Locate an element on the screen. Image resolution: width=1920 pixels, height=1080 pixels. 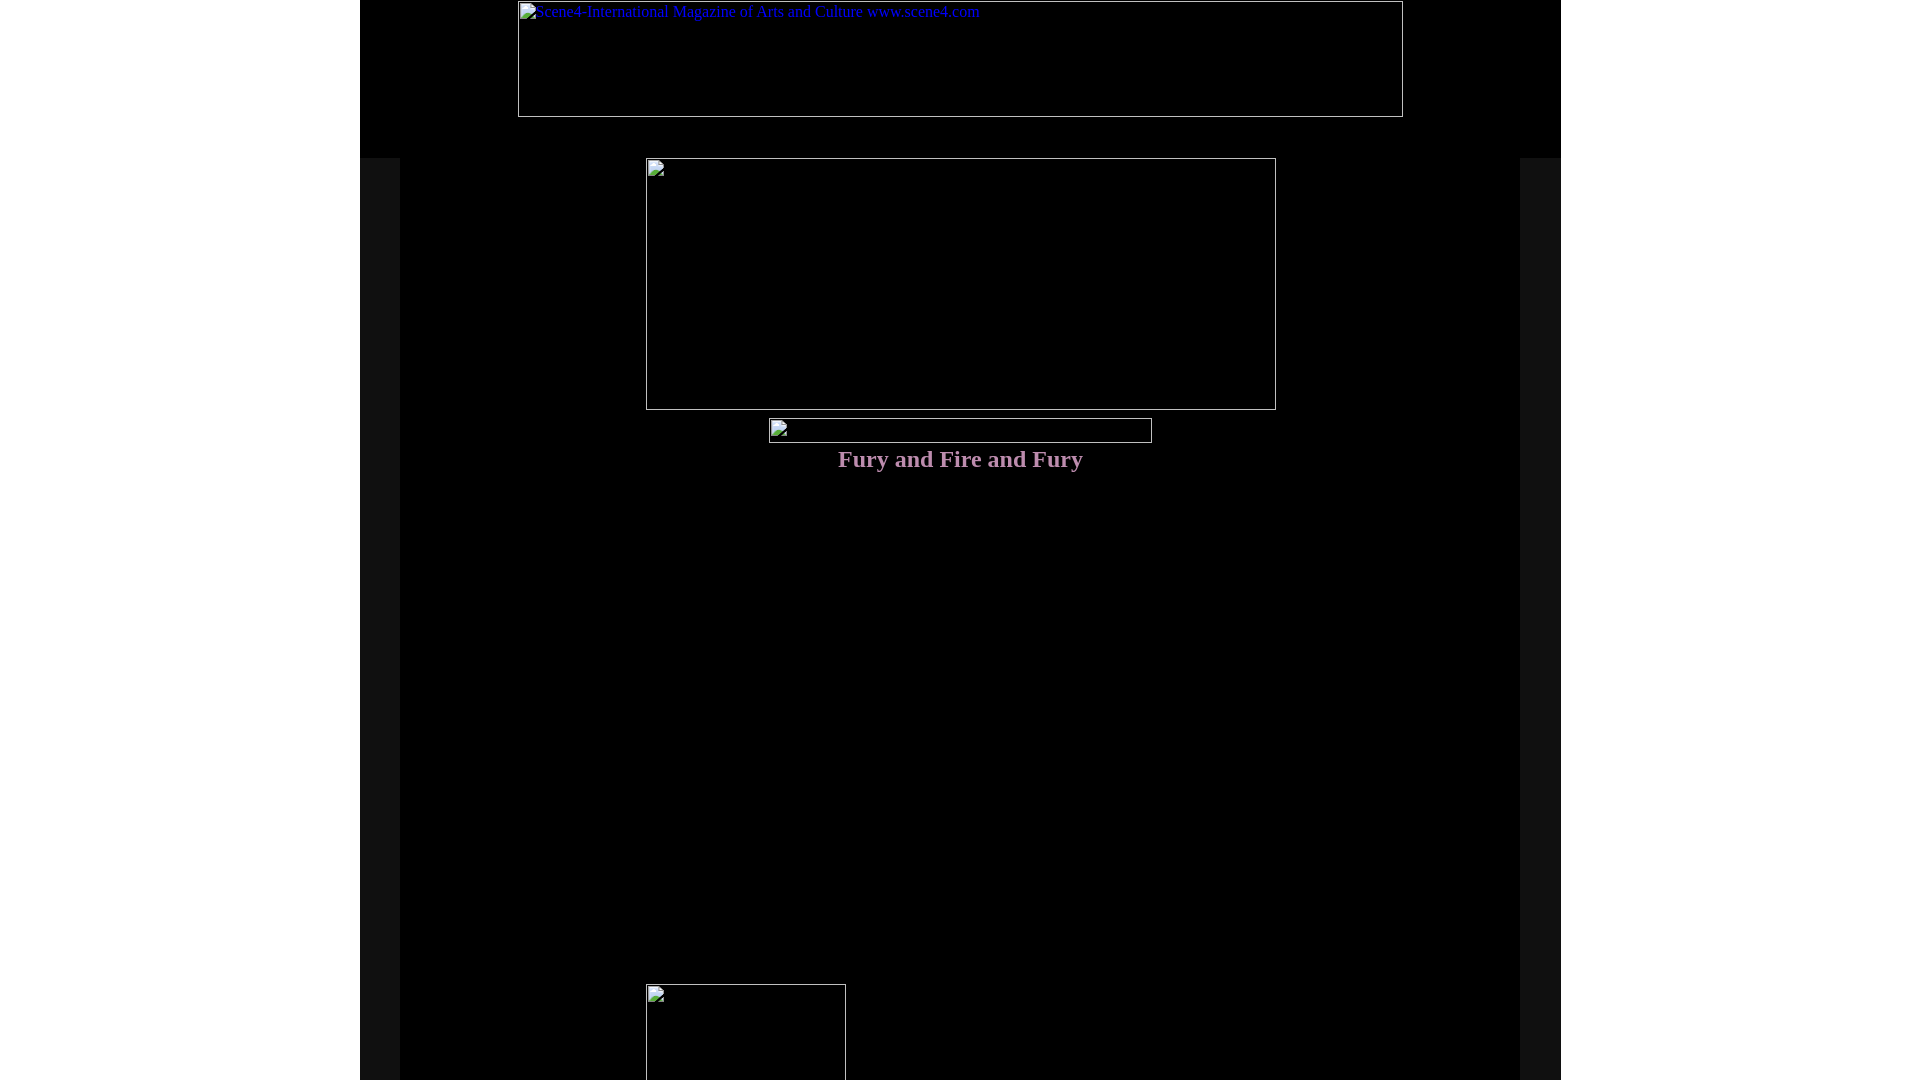
Karren LaLonde Alenier is located at coordinates (959, 430).